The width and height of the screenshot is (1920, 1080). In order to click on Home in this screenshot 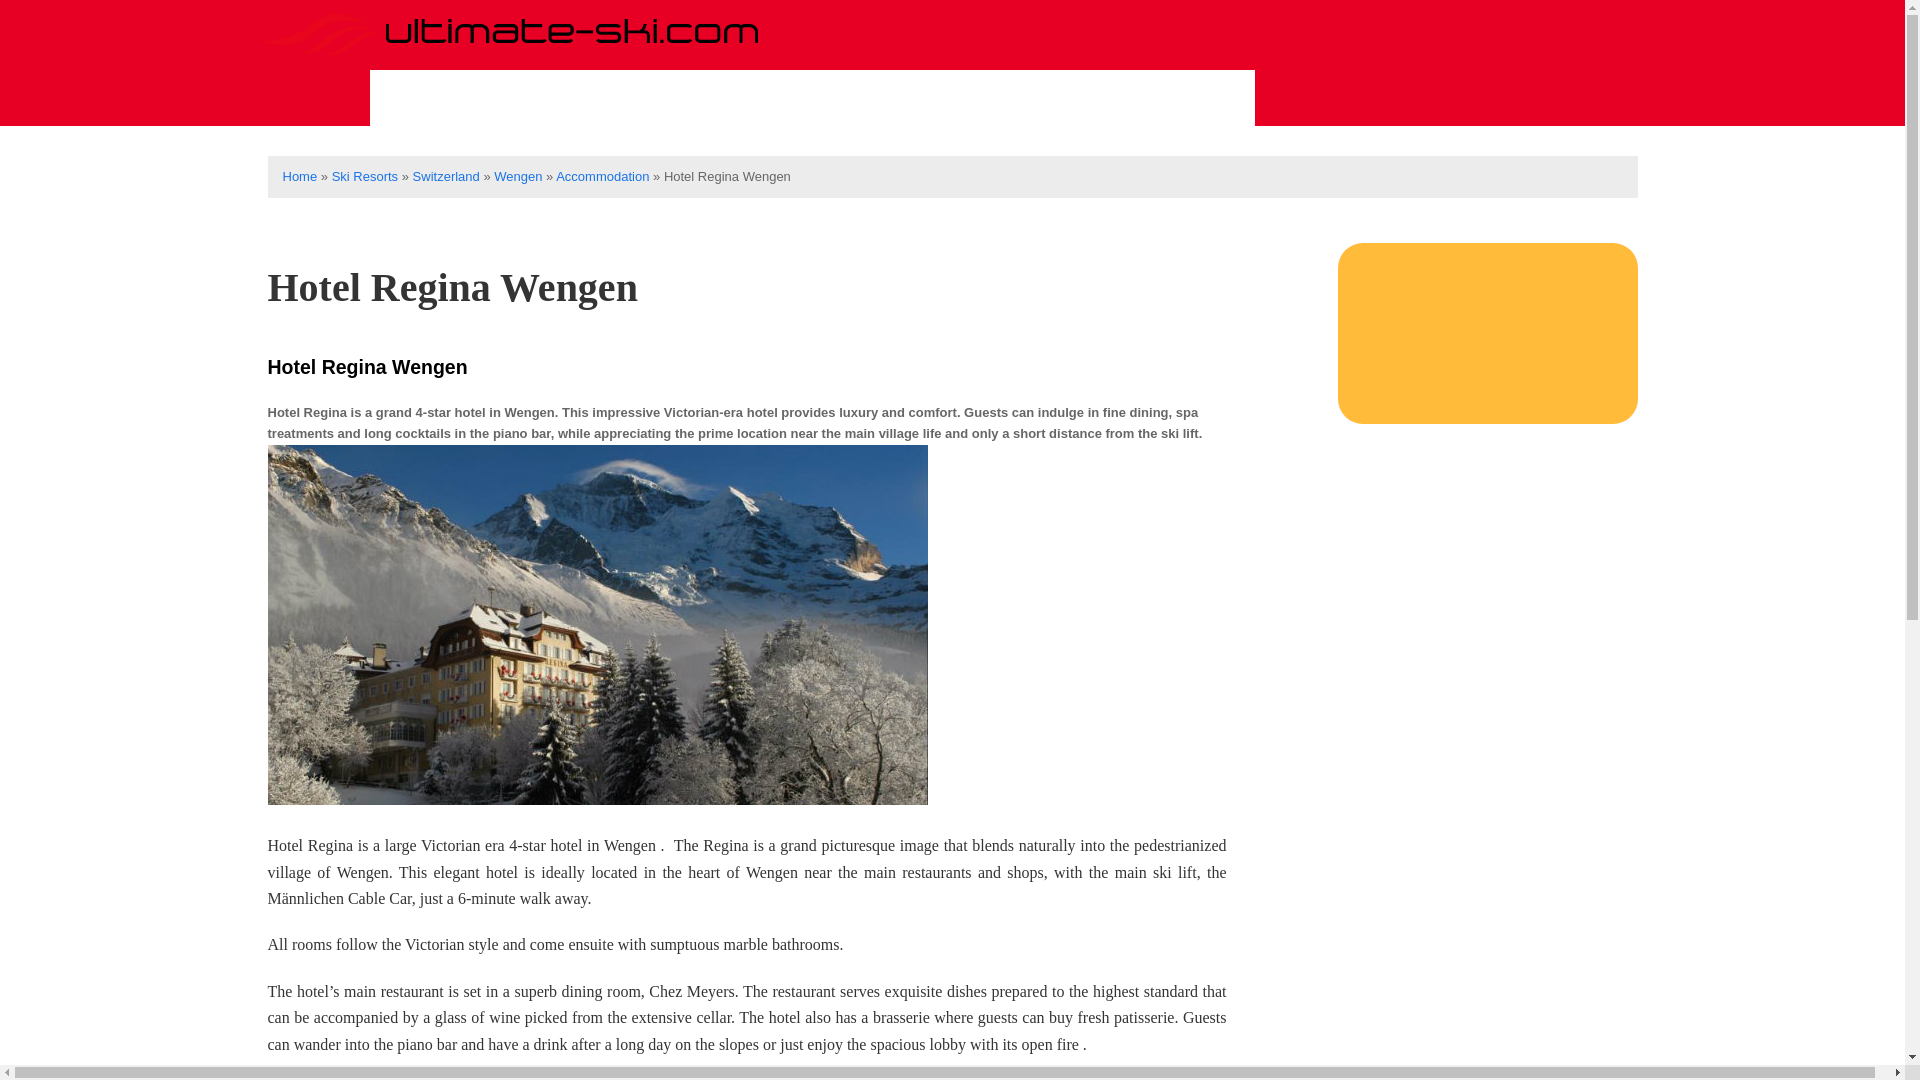, I will do `click(299, 176)`.